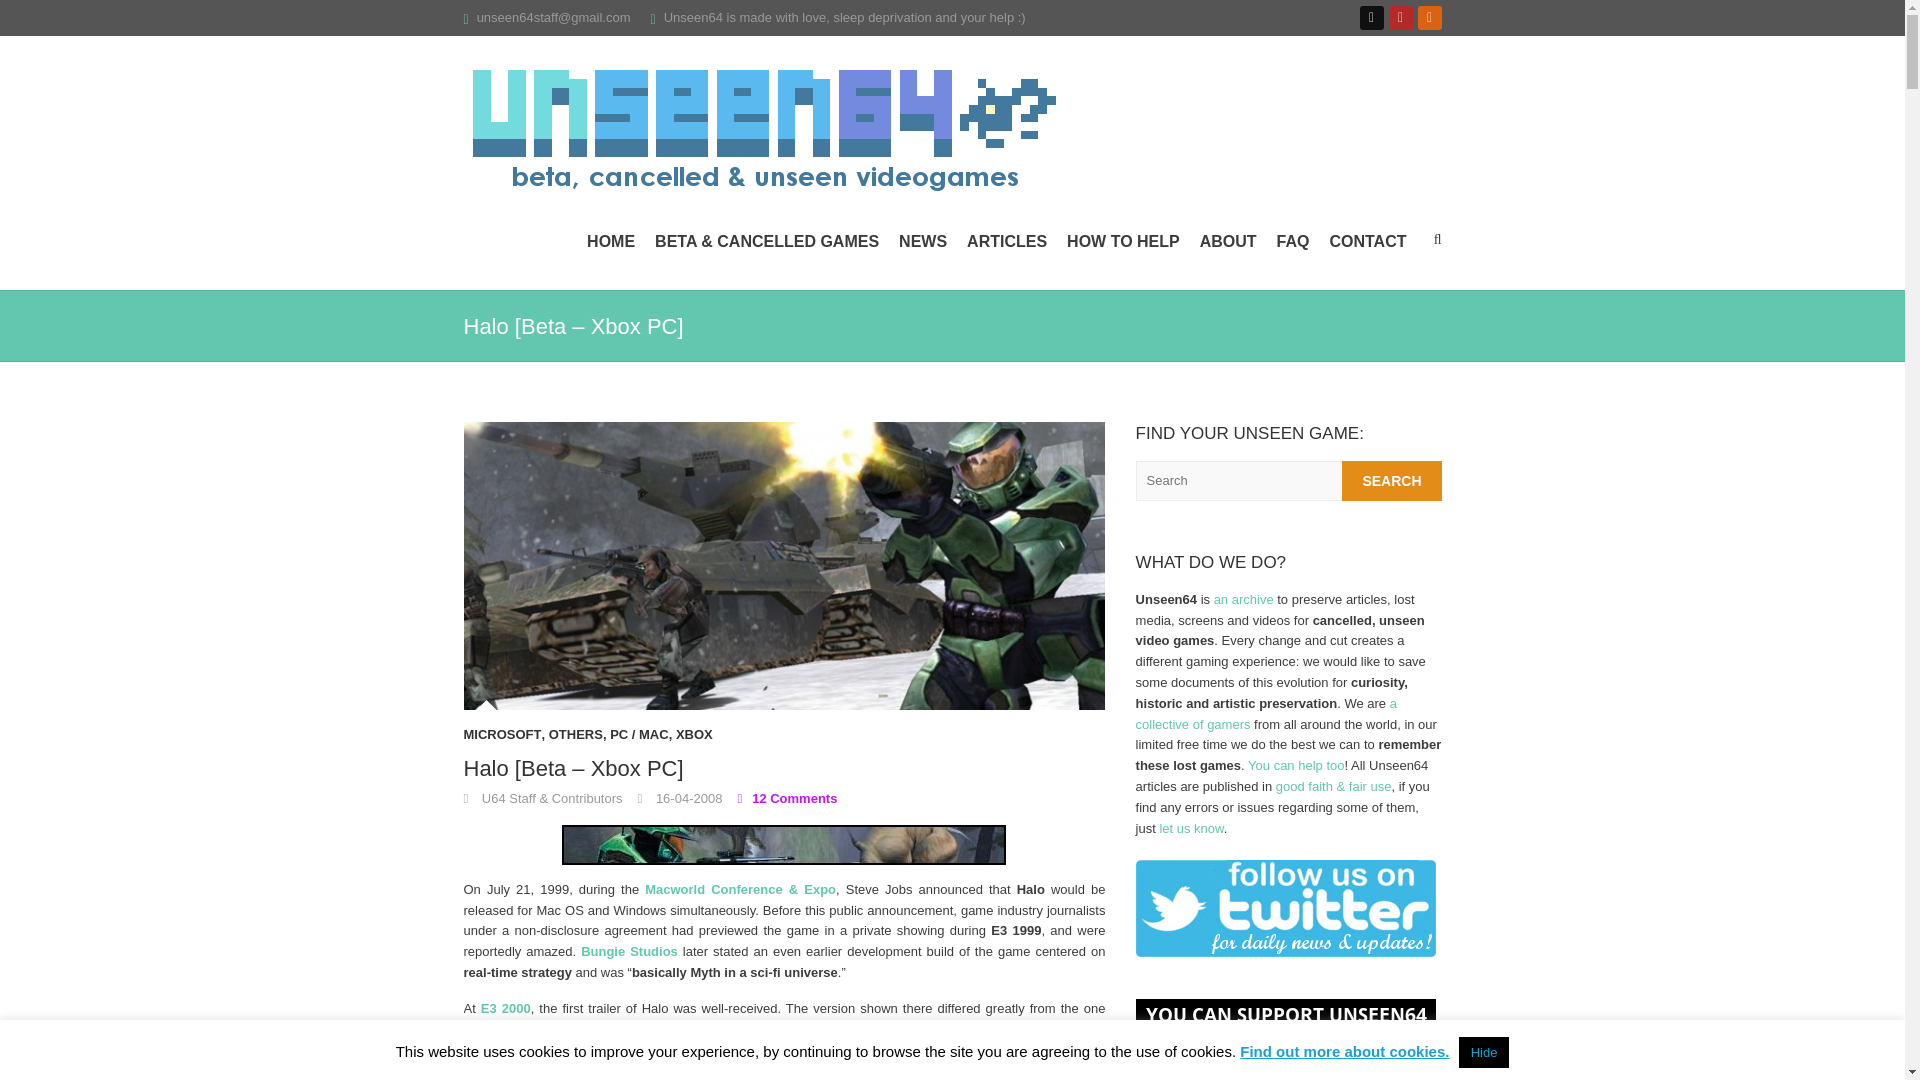 This screenshot has width=1920, height=1080. What do you see at coordinates (1392, 481) in the screenshot?
I see `Search` at bounding box center [1392, 481].